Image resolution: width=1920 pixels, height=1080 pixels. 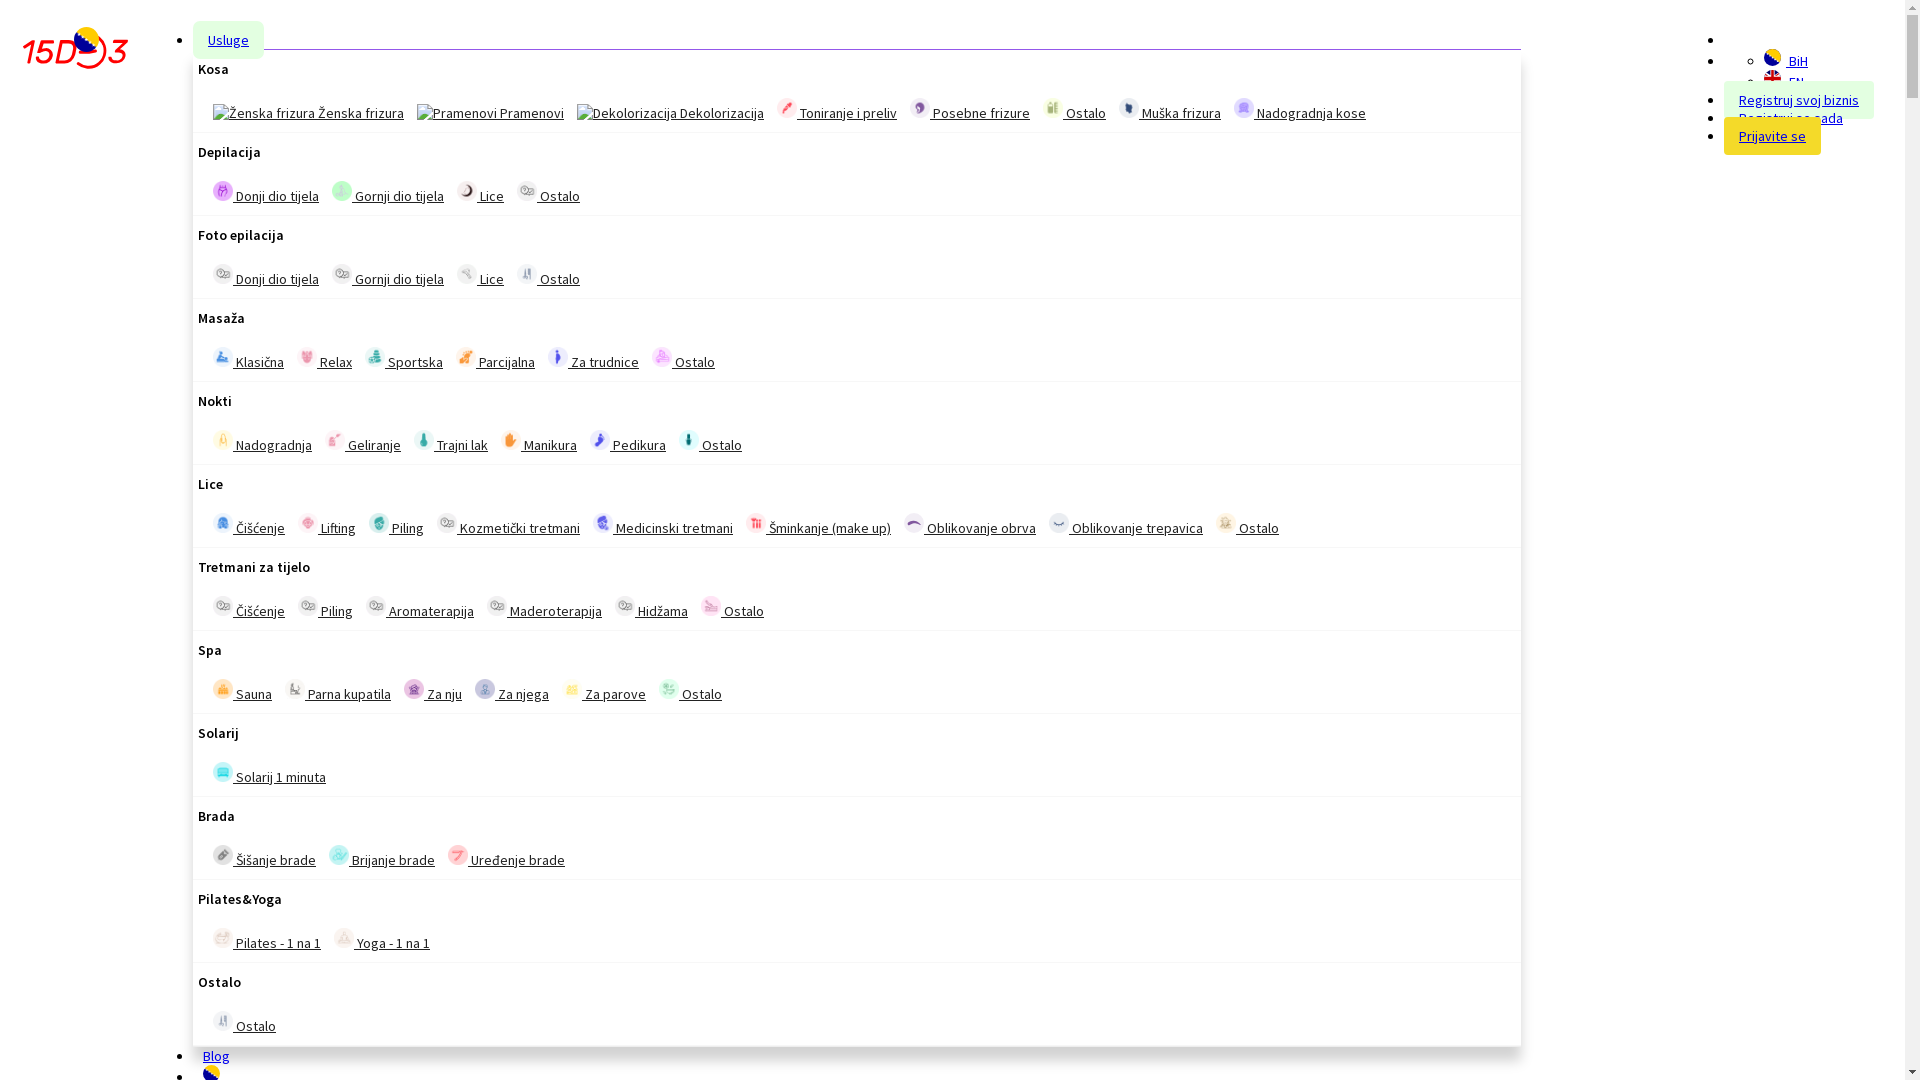 What do you see at coordinates (604, 691) in the screenshot?
I see `Za parove` at bounding box center [604, 691].